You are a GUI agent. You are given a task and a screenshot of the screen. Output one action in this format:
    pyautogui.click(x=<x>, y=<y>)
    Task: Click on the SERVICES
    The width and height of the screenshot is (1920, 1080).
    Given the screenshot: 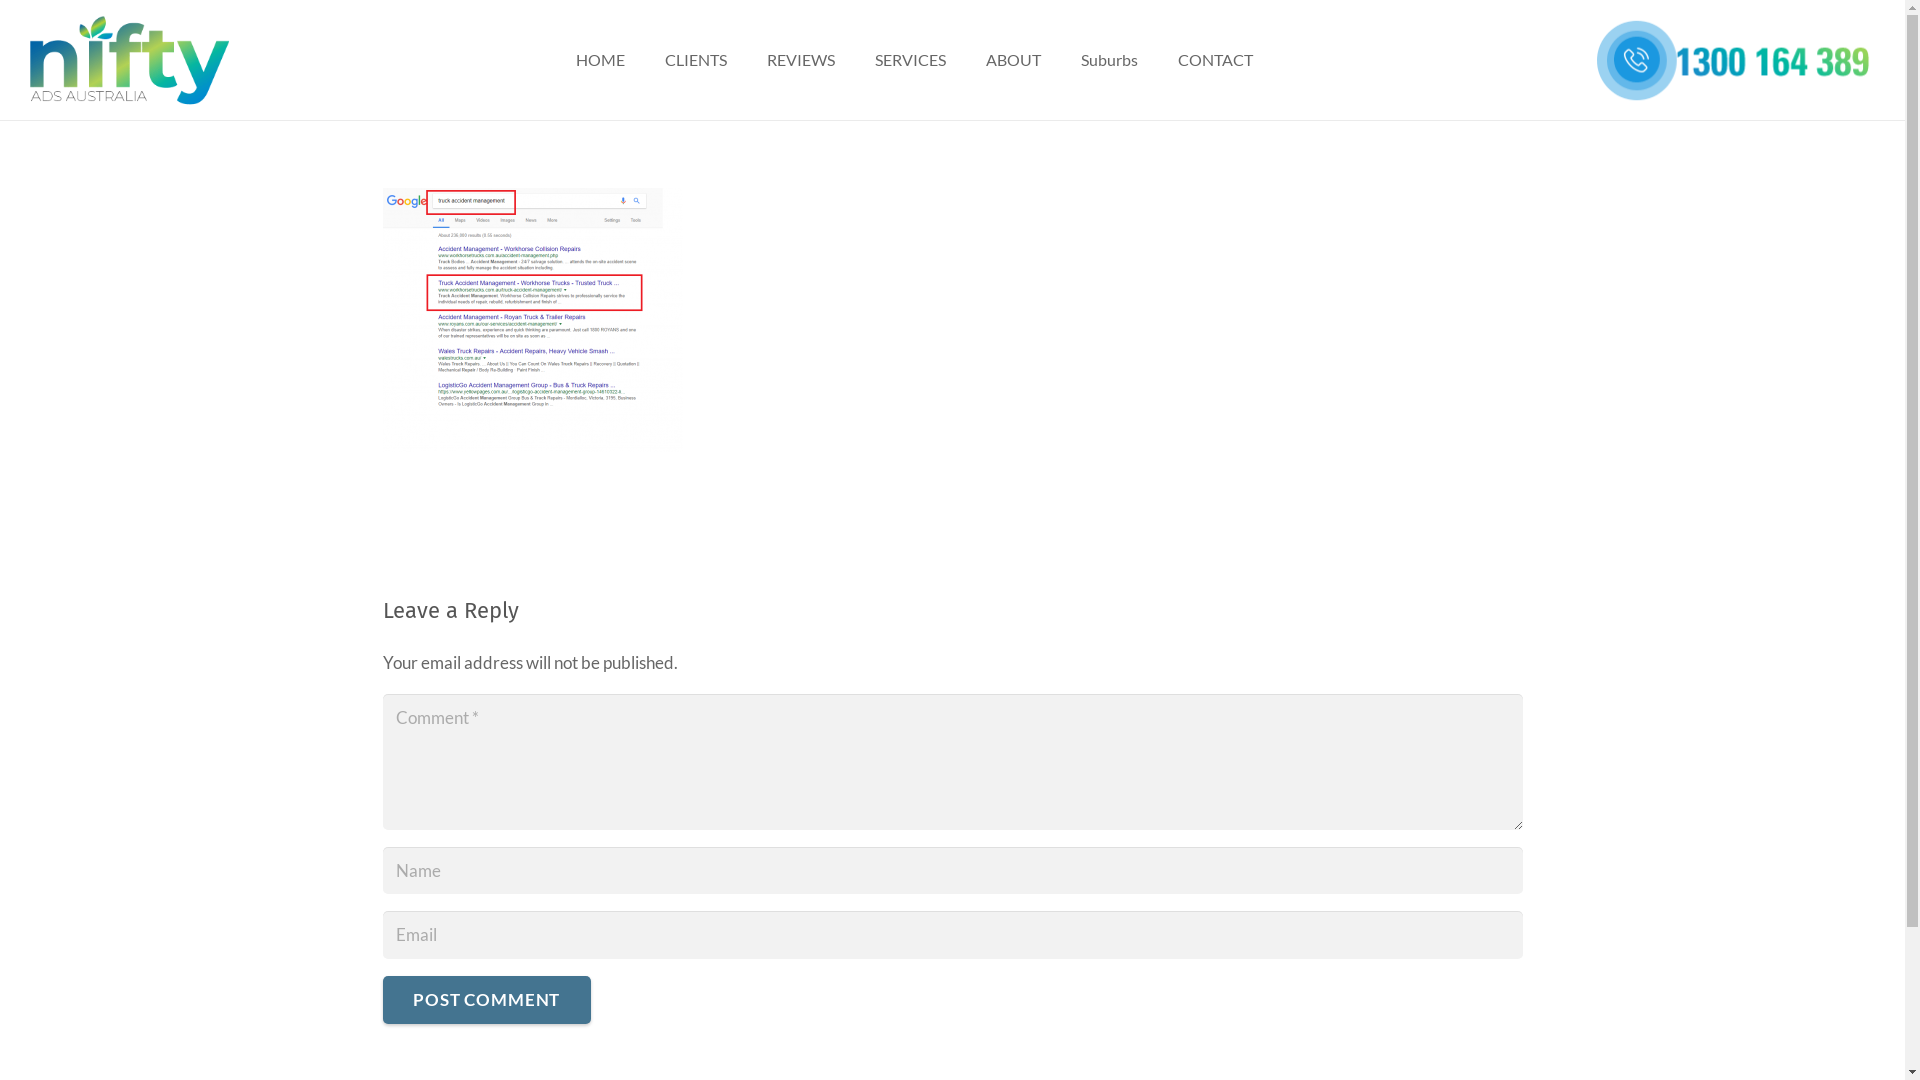 What is the action you would take?
    pyautogui.click(x=910, y=60)
    